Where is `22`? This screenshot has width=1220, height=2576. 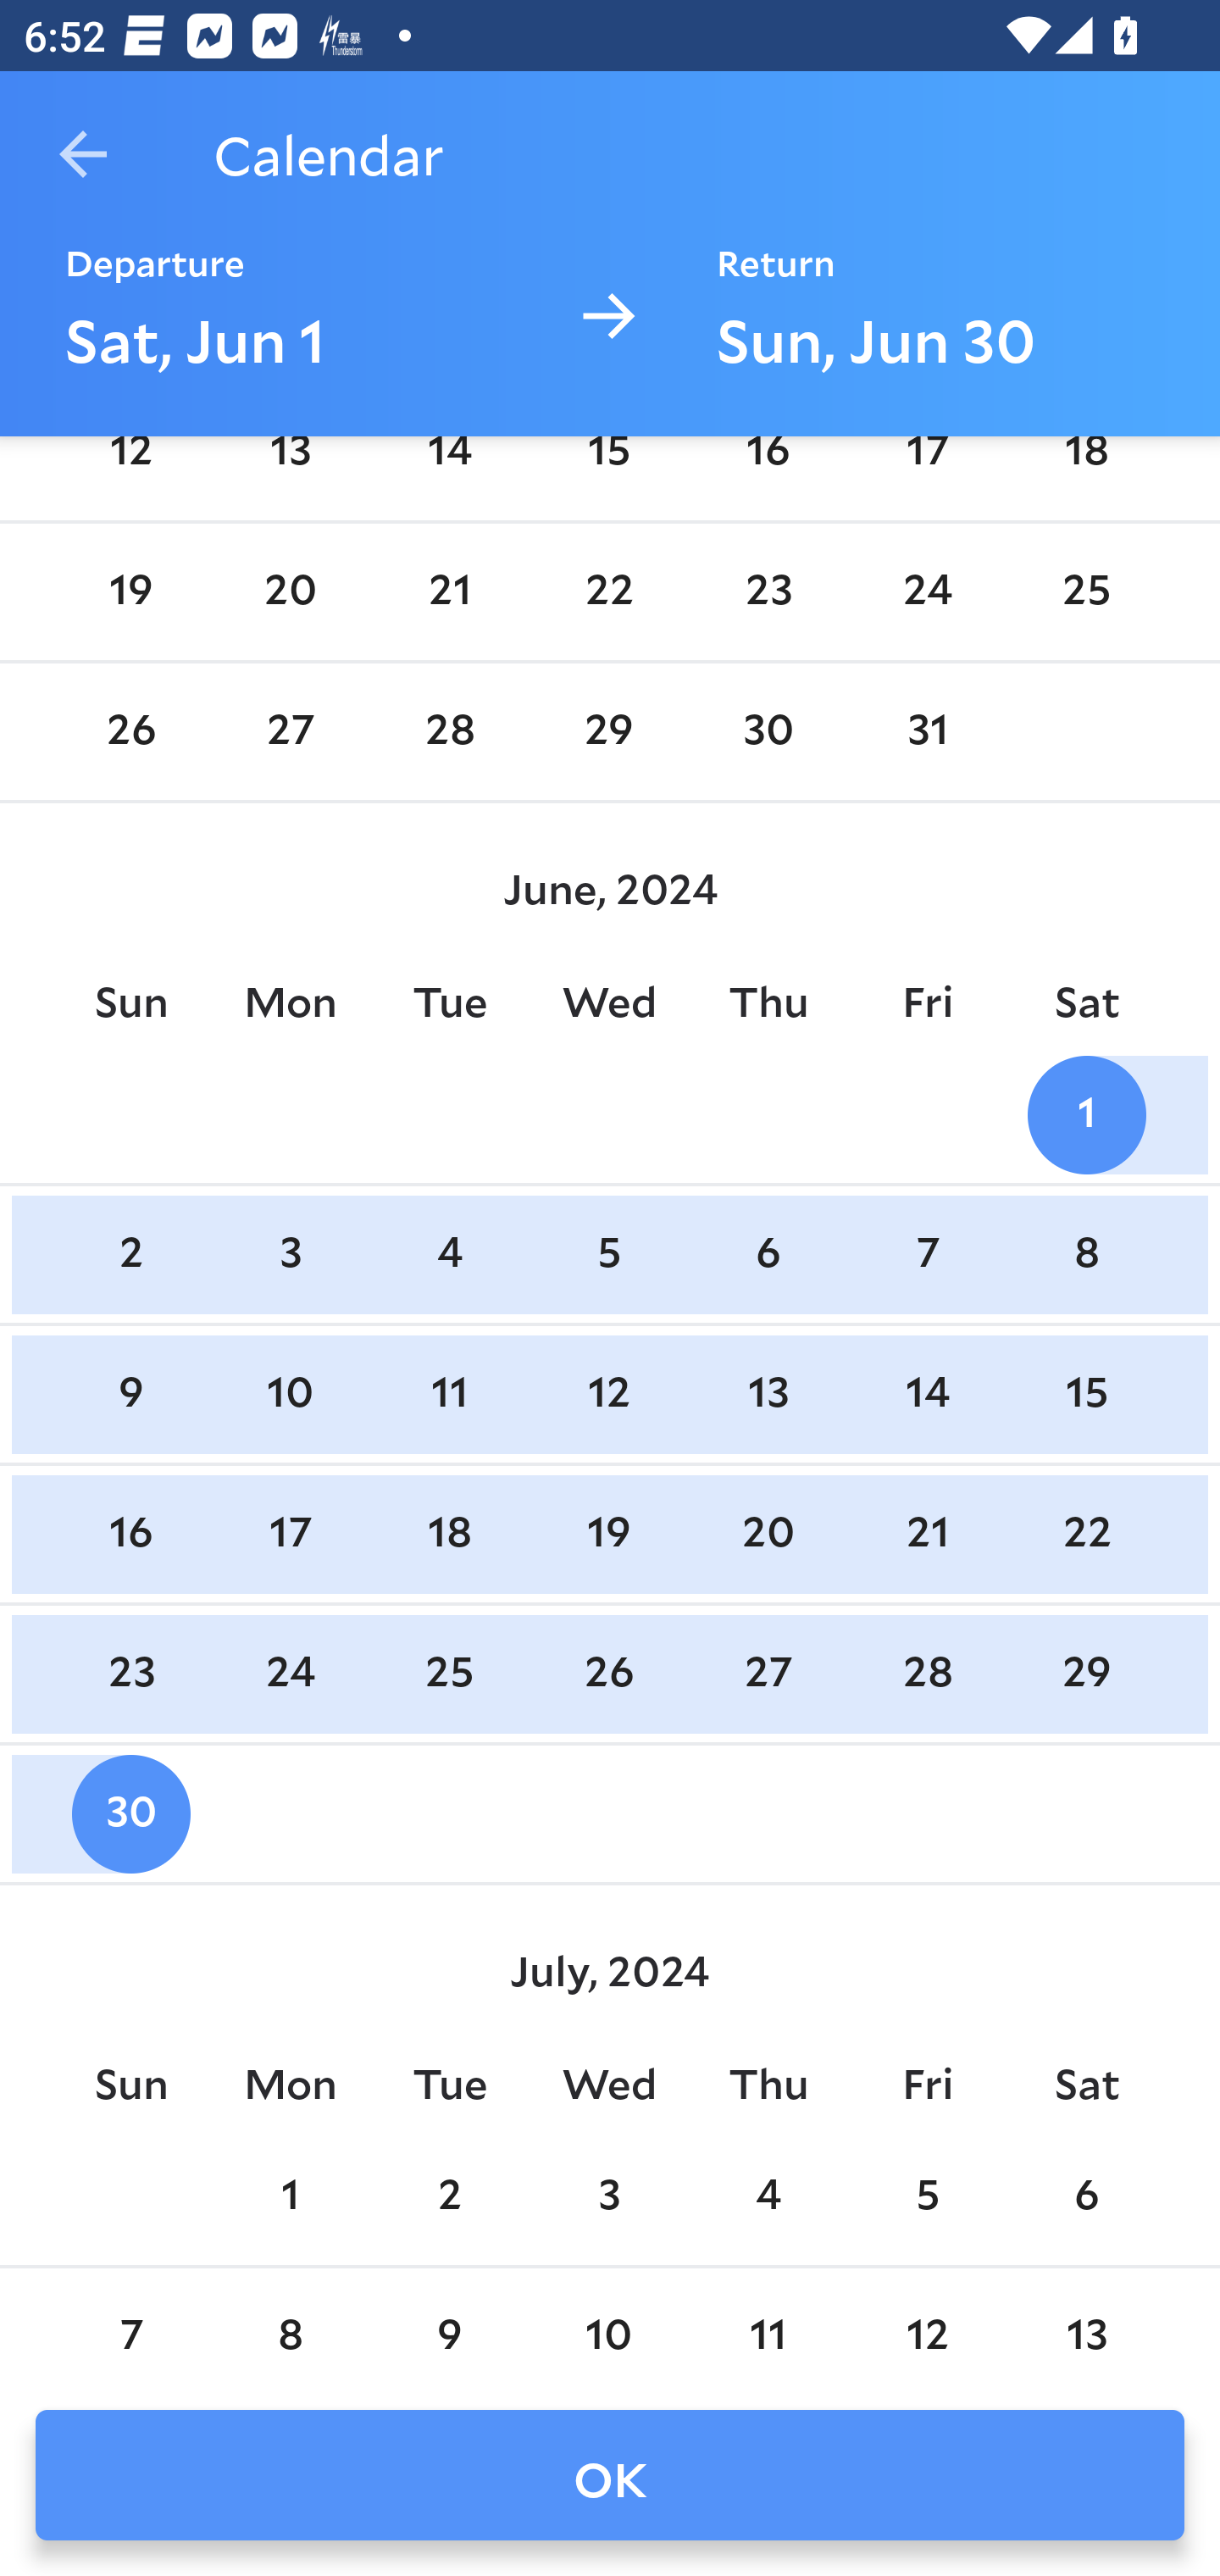
22 is located at coordinates (1086, 1535).